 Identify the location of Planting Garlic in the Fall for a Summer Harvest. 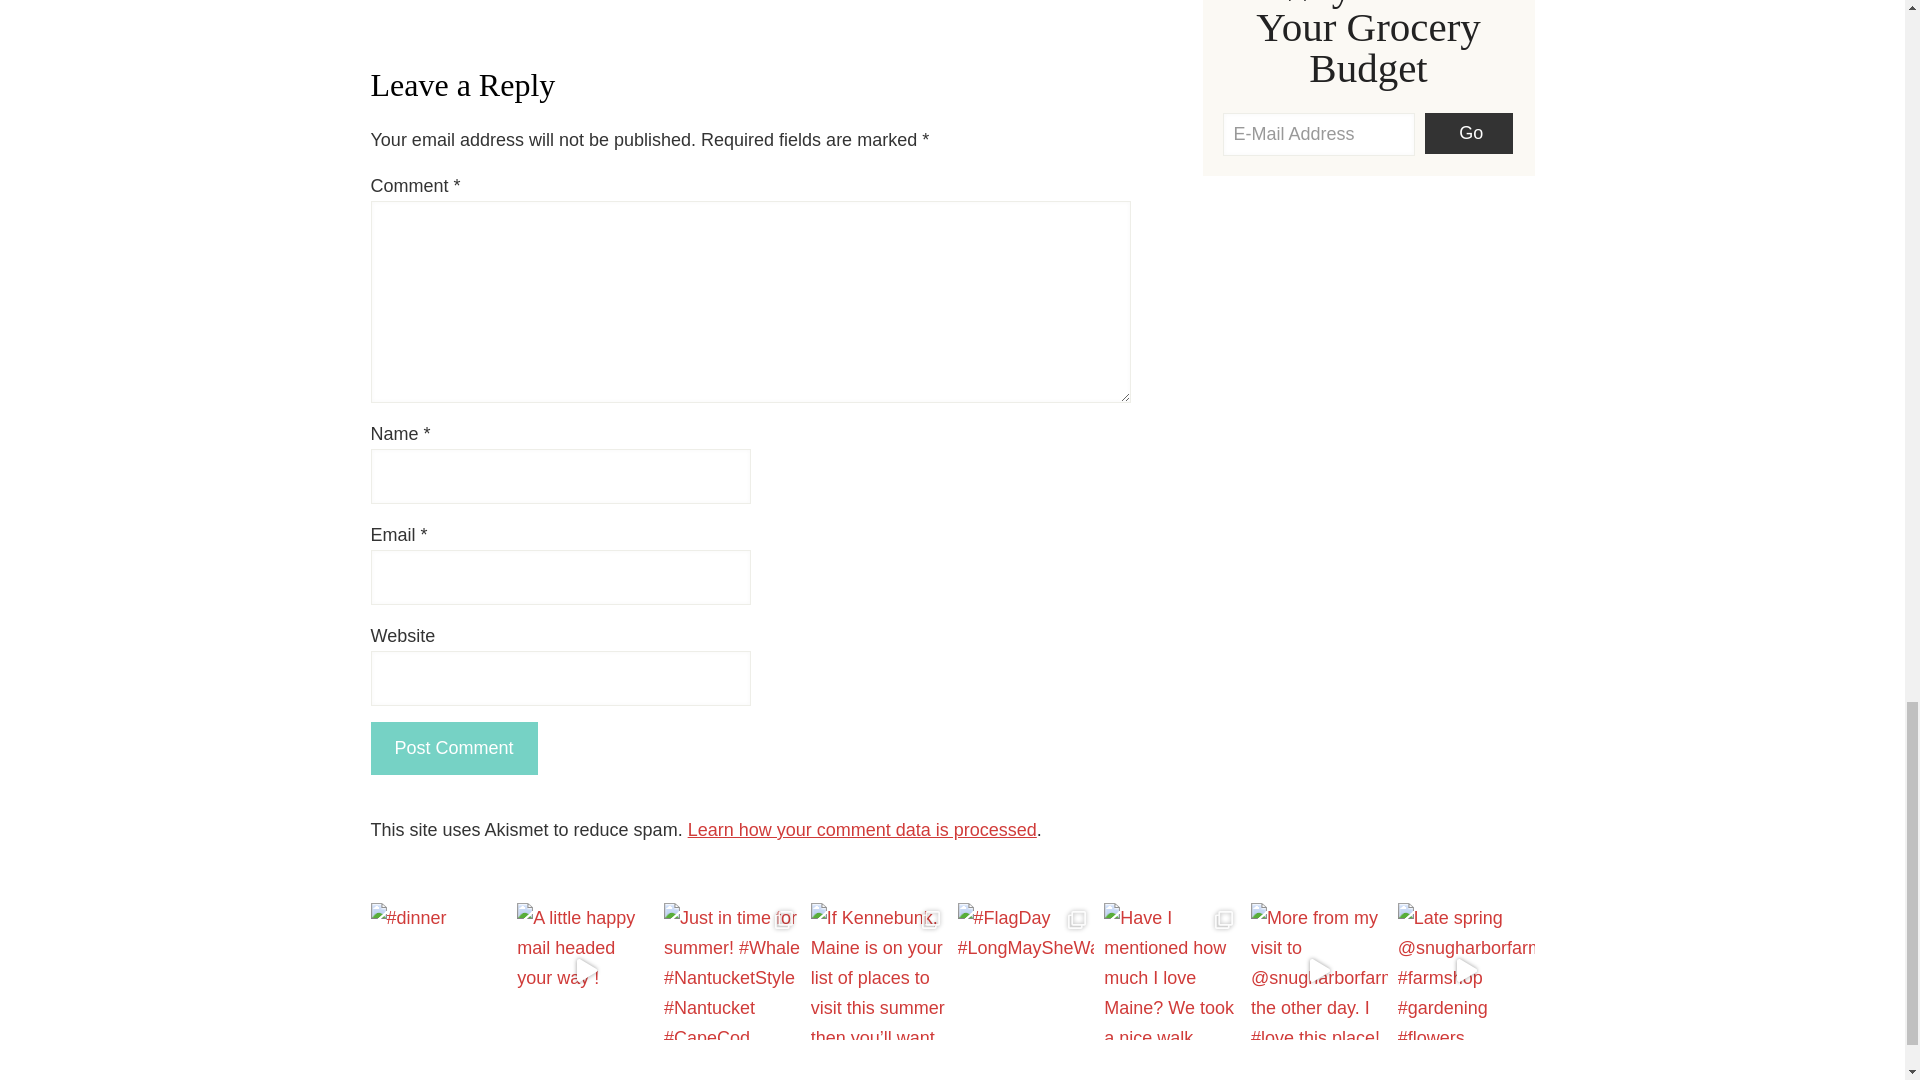
(644, 8).